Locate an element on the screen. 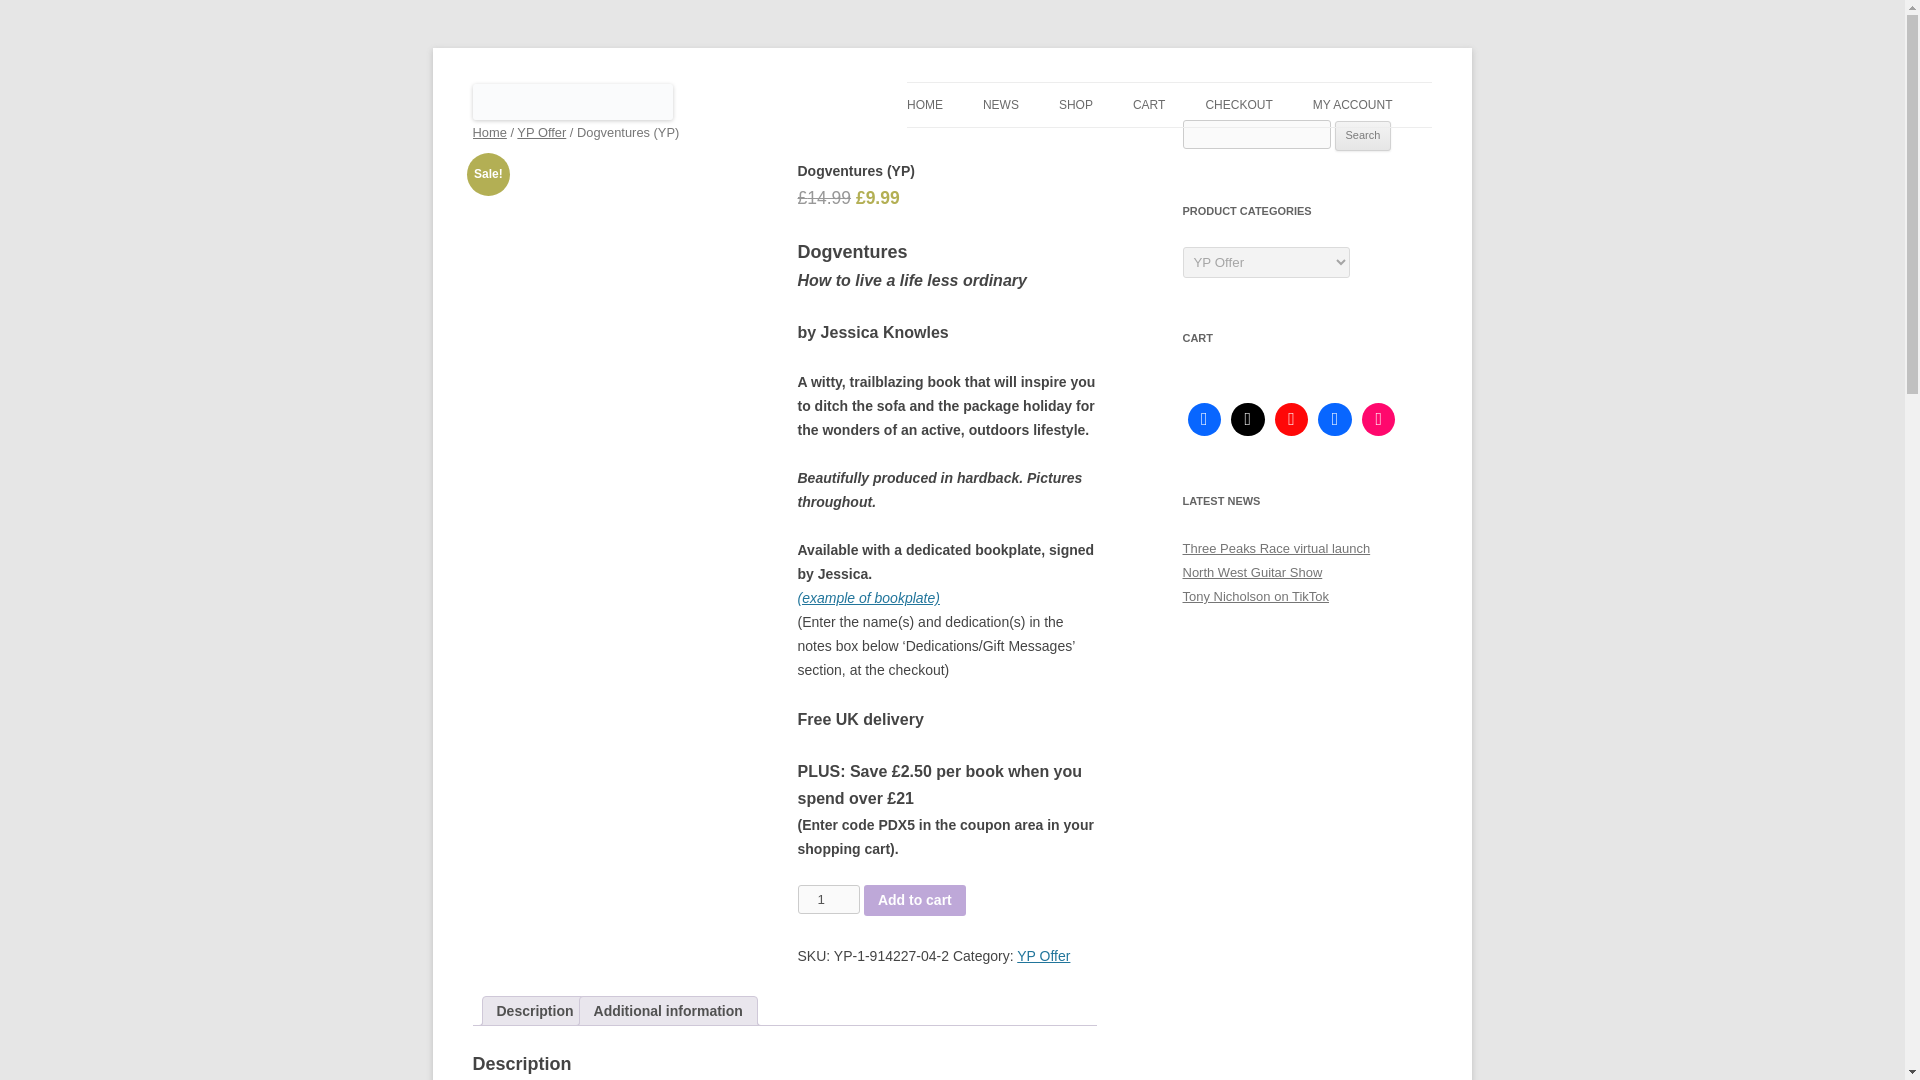 The image size is (1920, 1080). Home is located at coordinates (489, 132).